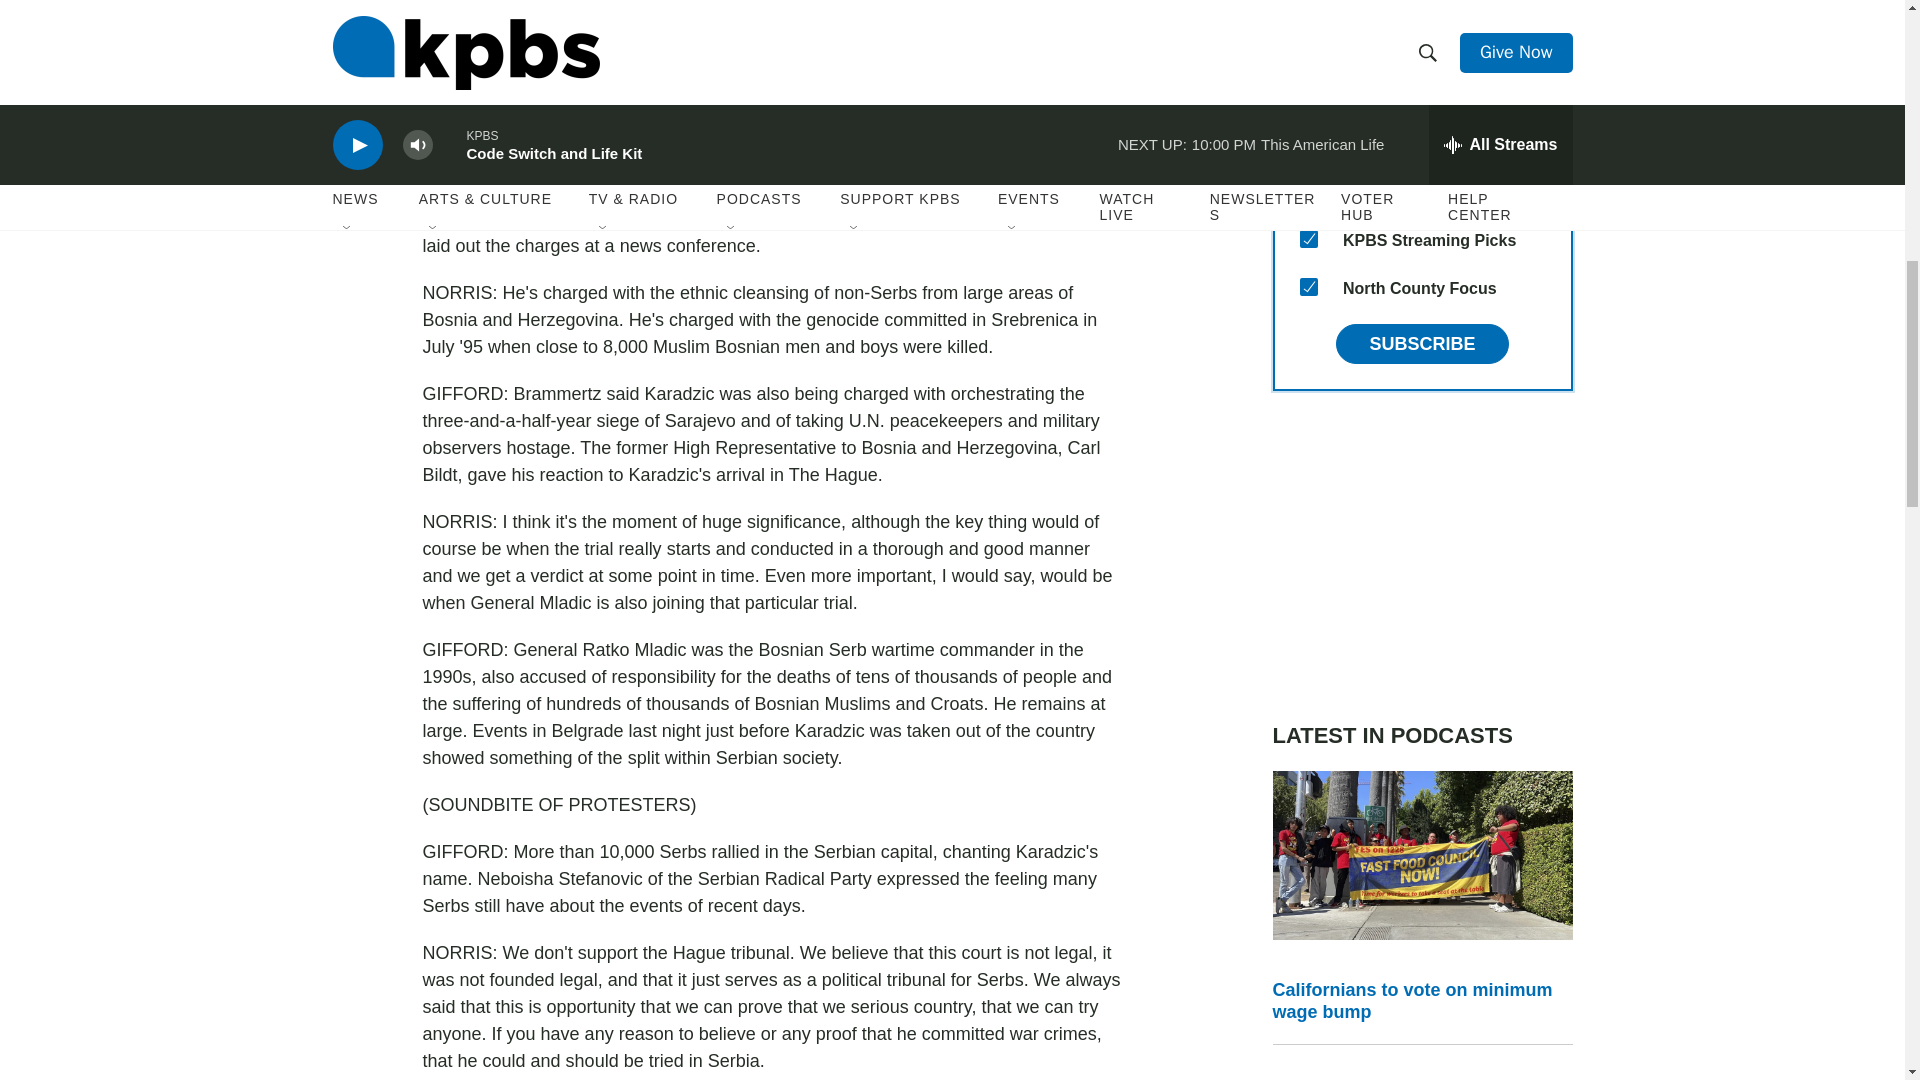 The image size is (1920, 1080). Describe the element at coordinates (1308, 46) in the screenshot. I see `5` at that location.